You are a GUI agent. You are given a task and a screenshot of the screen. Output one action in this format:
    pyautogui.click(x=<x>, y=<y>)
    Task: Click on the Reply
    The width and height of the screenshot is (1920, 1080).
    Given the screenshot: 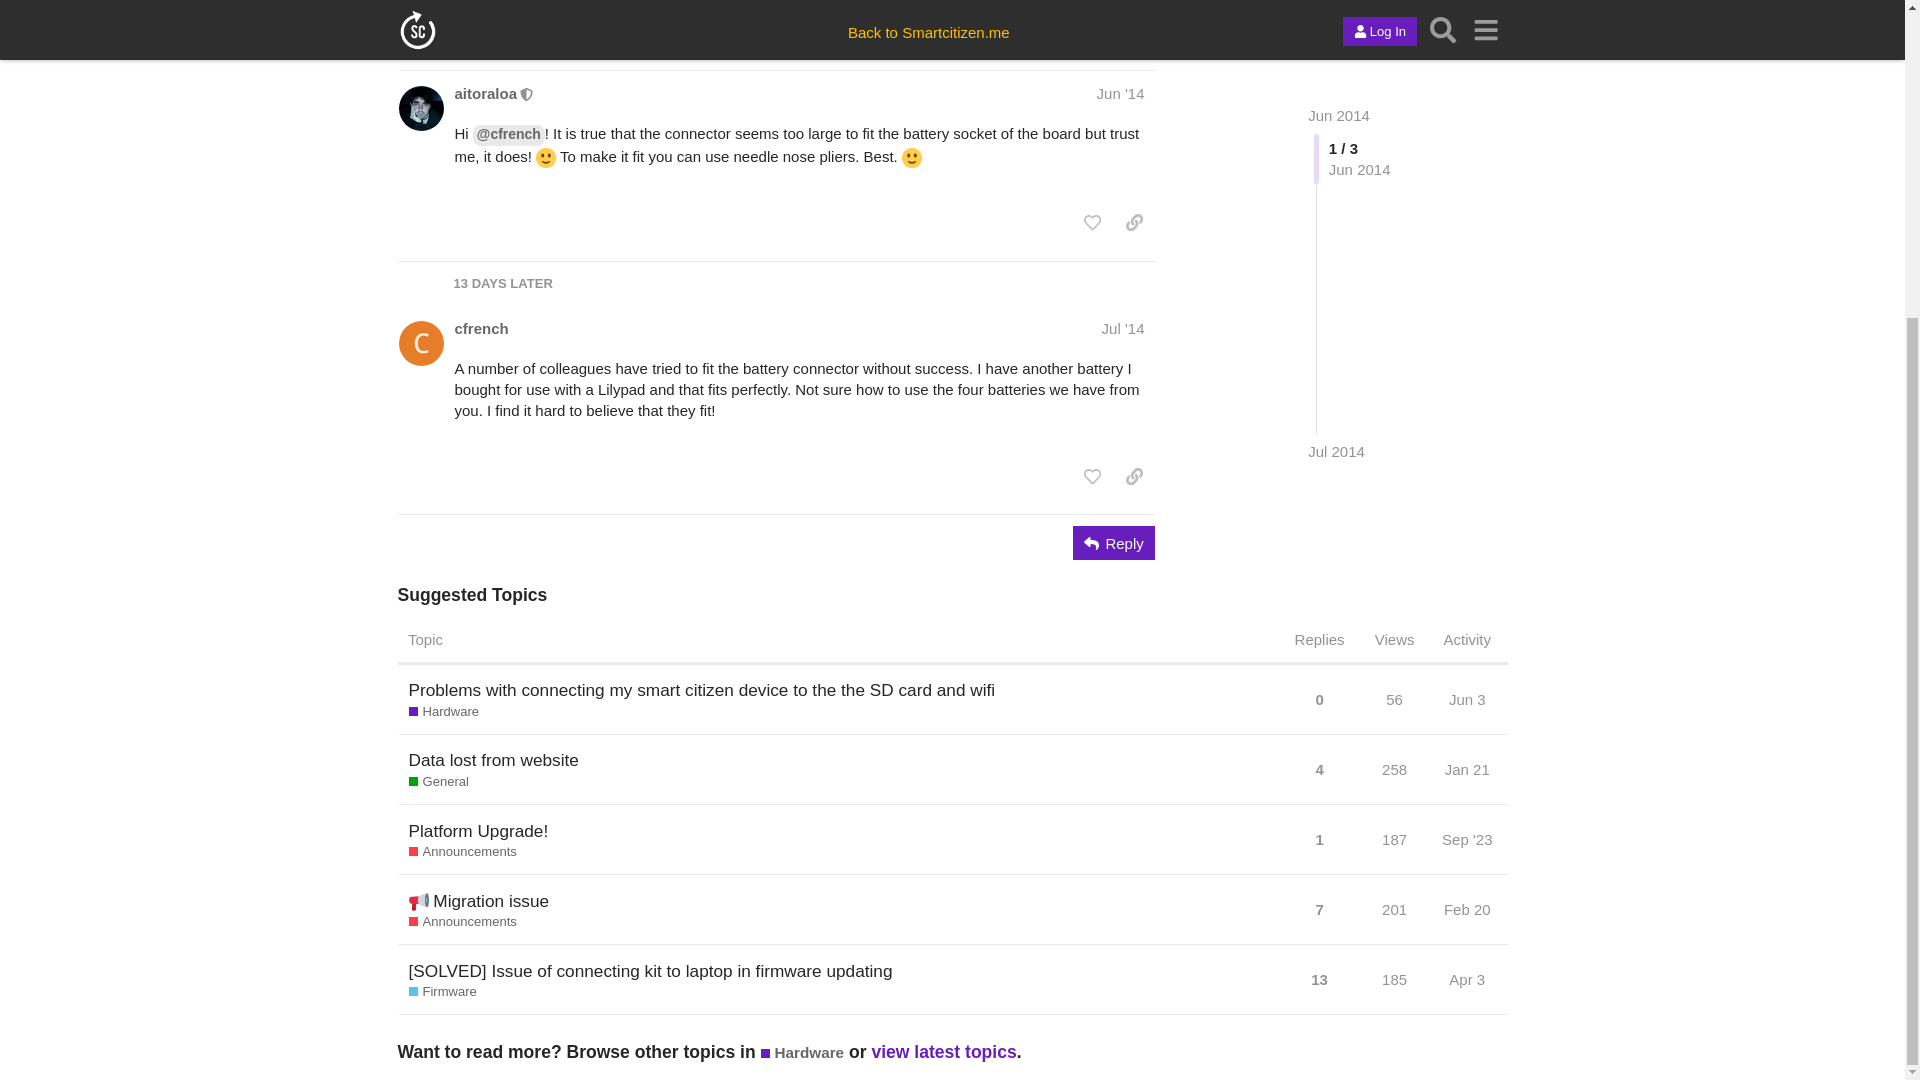 What is the action you would take?
    pyautogui.click(x=1114, y=542)
    